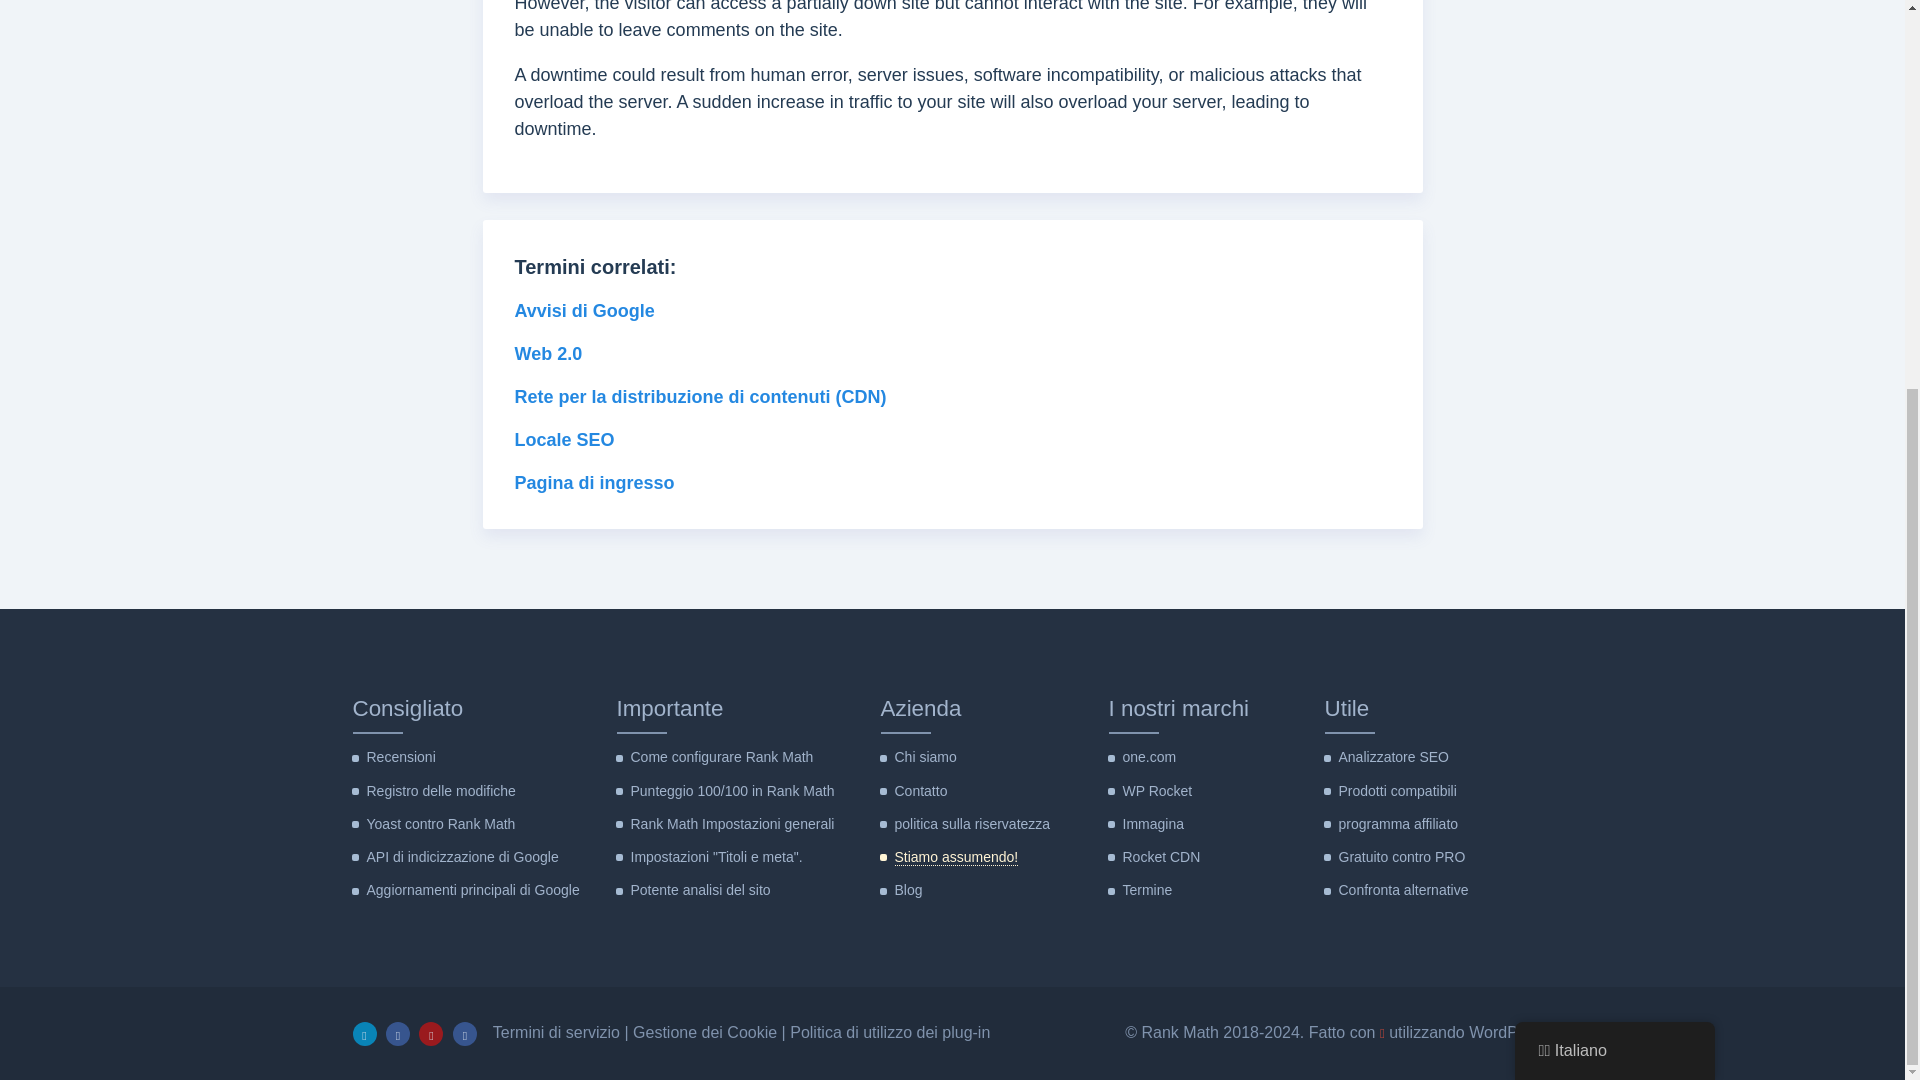 This screenshot has width=1920, height=1080. What do you see at coordinates (440, 791) in the screenshot?
I see `Tutte le modifiche avvenute al plug-in Rank Math SEO` at bounding box center [440, 791].